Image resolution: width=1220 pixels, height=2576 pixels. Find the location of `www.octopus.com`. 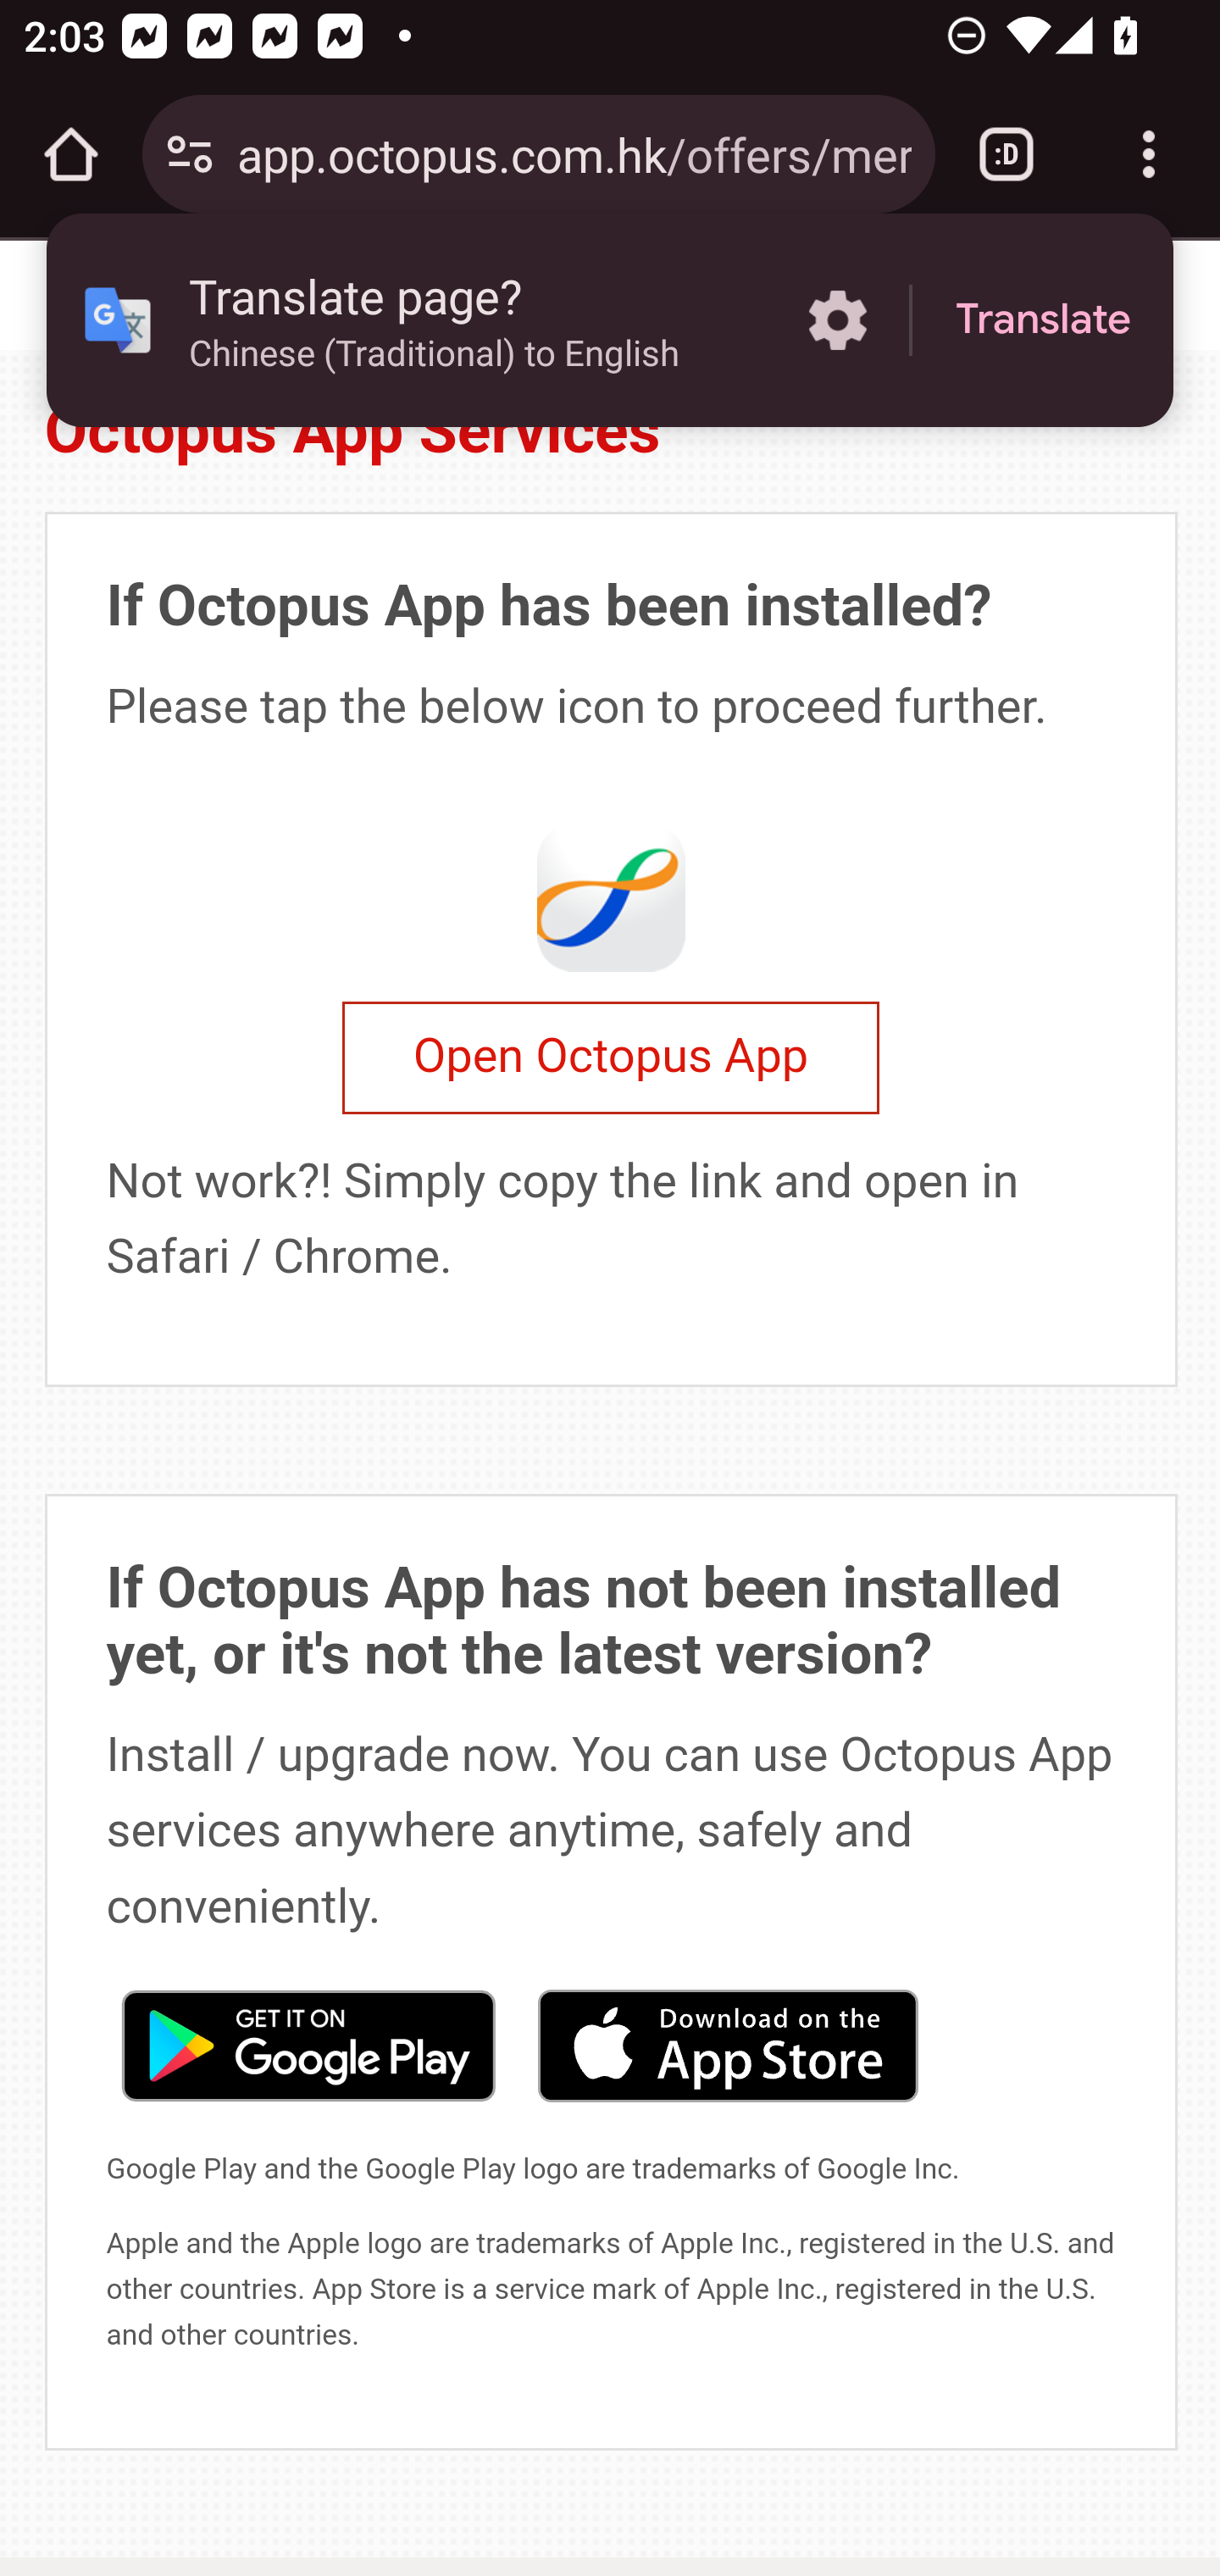

www.octopus.com is located at coordinates (202, 296).